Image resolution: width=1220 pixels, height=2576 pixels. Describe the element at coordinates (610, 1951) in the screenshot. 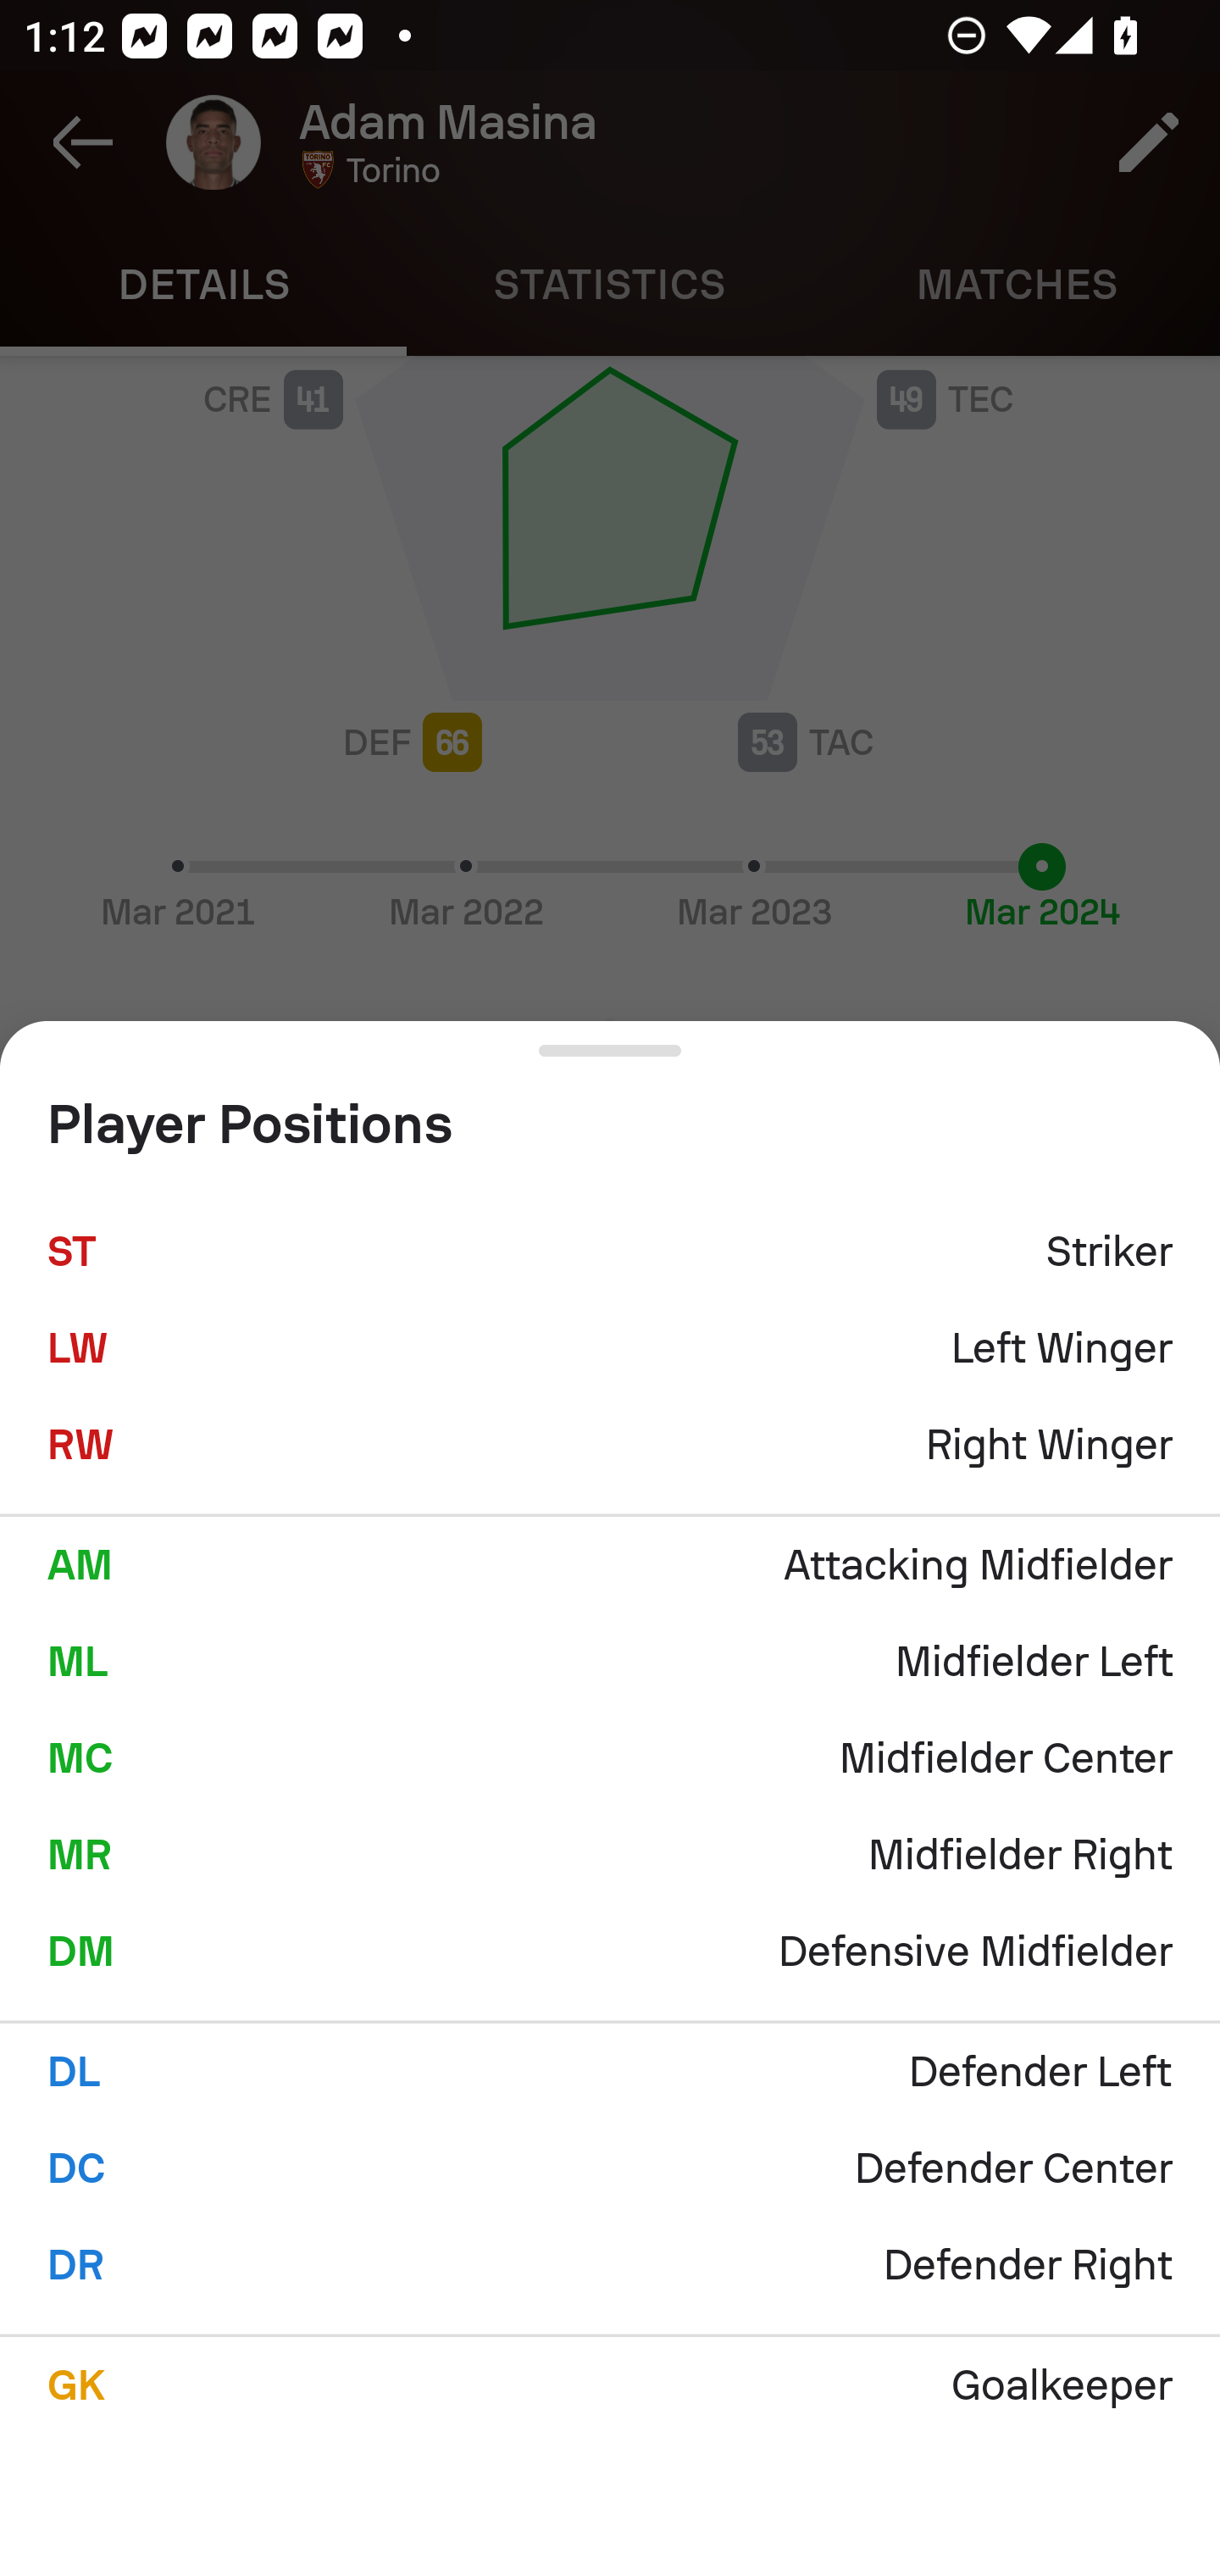

I see `DM Defensive Midfielder` at that location.